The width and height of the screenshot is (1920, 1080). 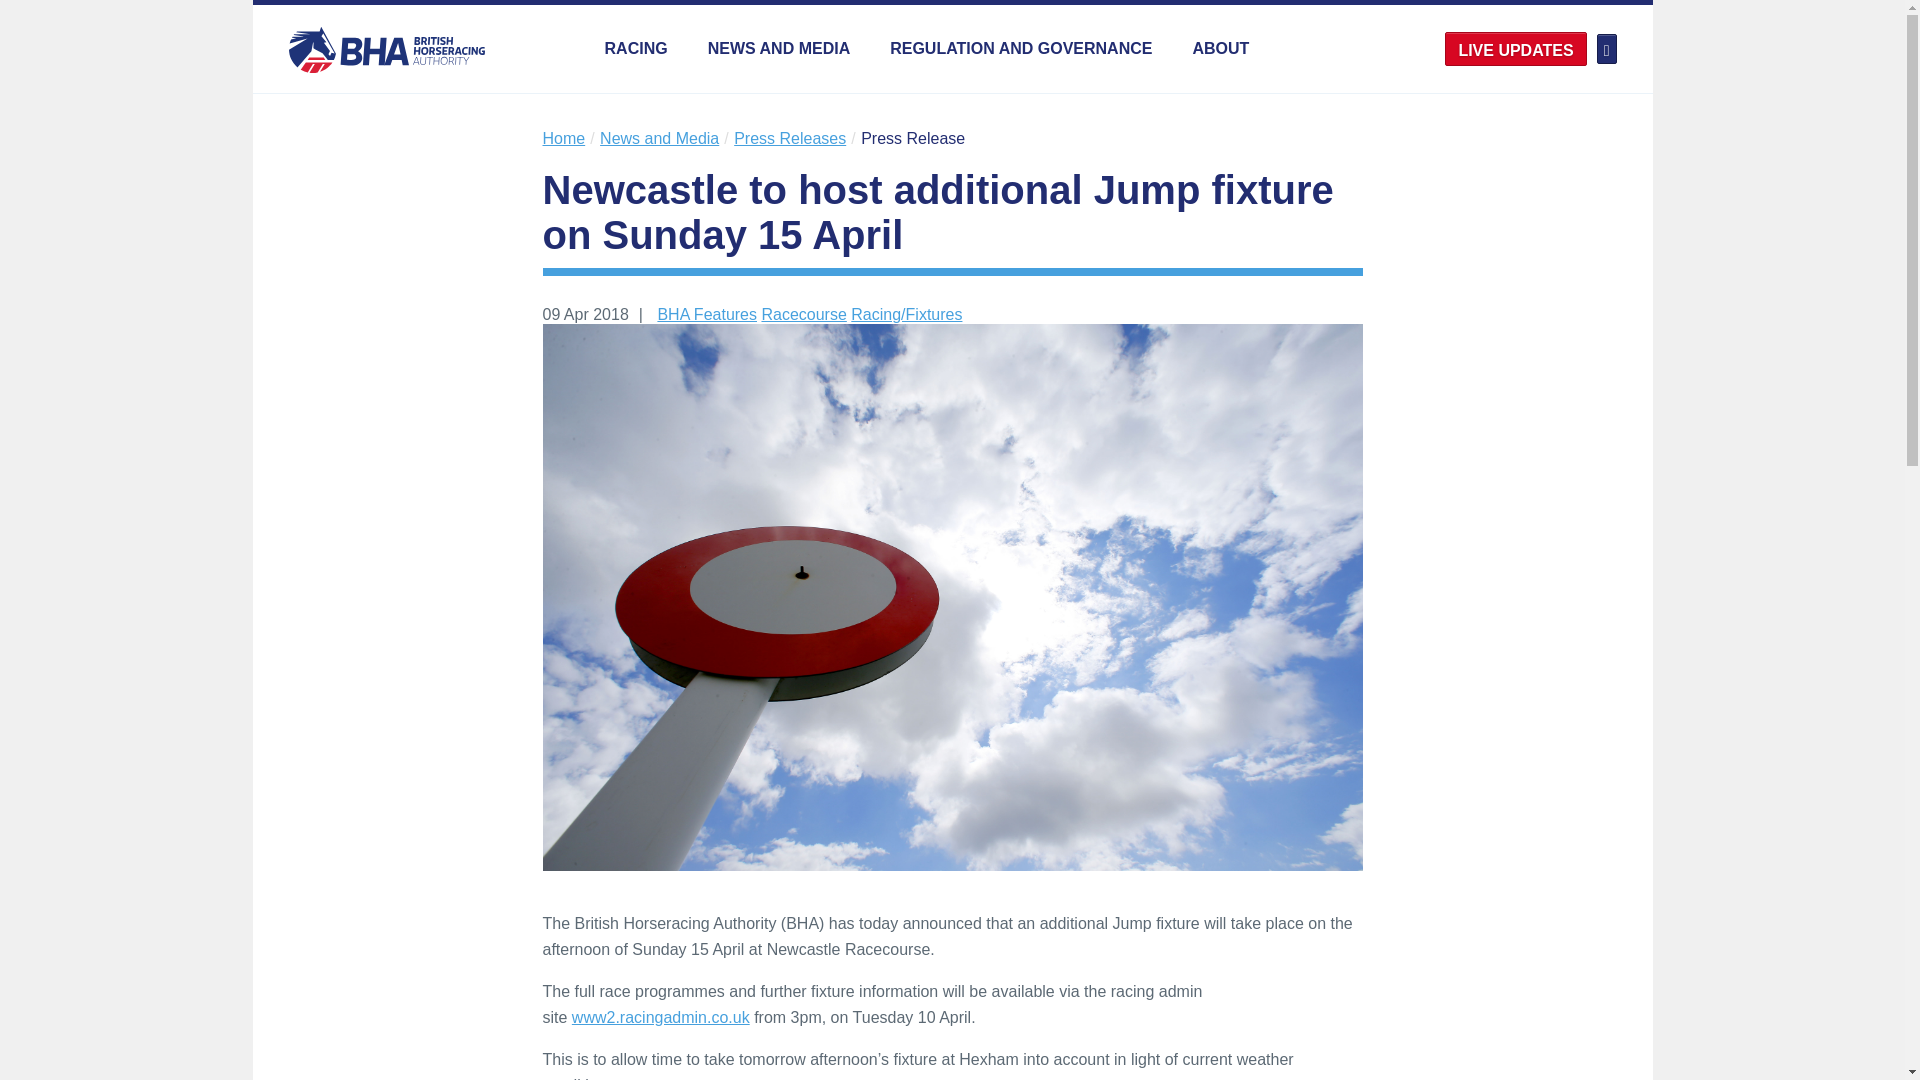 I want to click on REGULATION AND GOVERNANCE, so click(x=1020, y=48).